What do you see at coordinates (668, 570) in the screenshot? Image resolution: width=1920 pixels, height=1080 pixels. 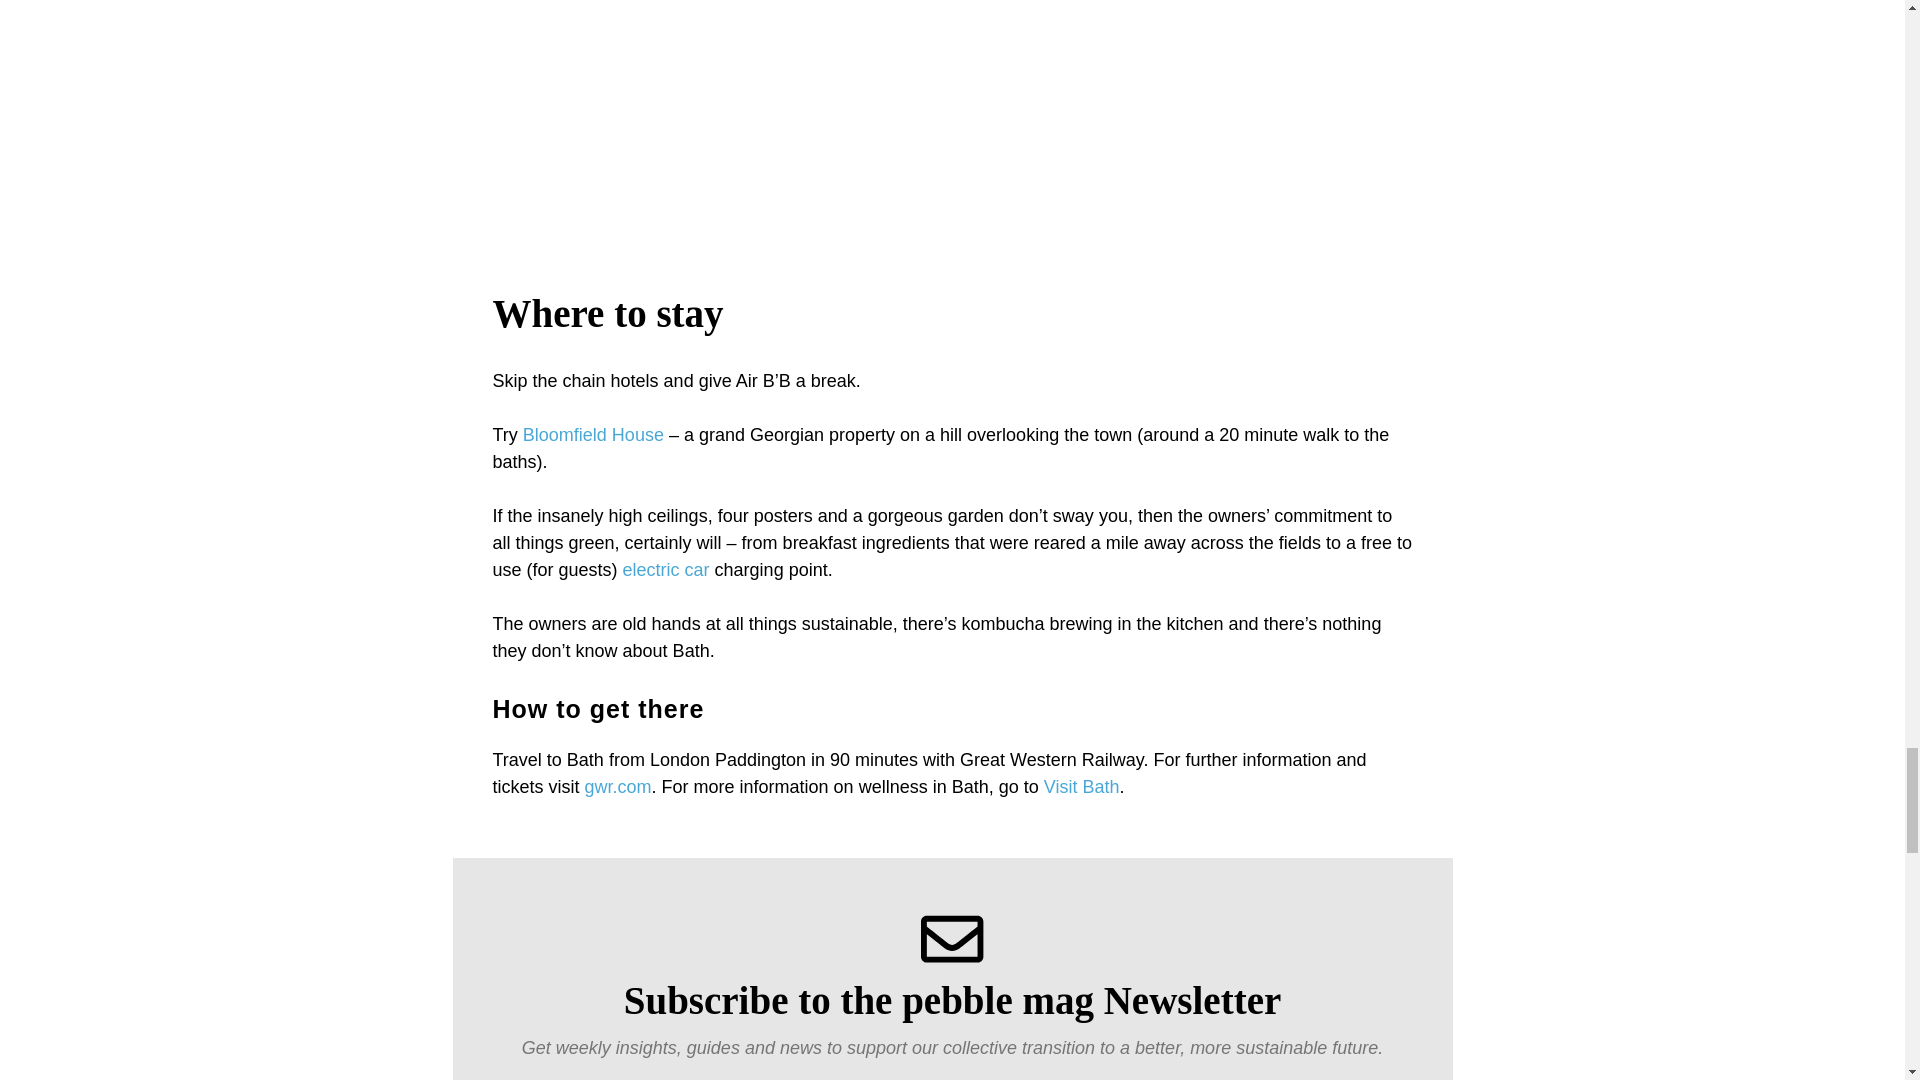 I see `electric car ` at bounding box center [668, 570].